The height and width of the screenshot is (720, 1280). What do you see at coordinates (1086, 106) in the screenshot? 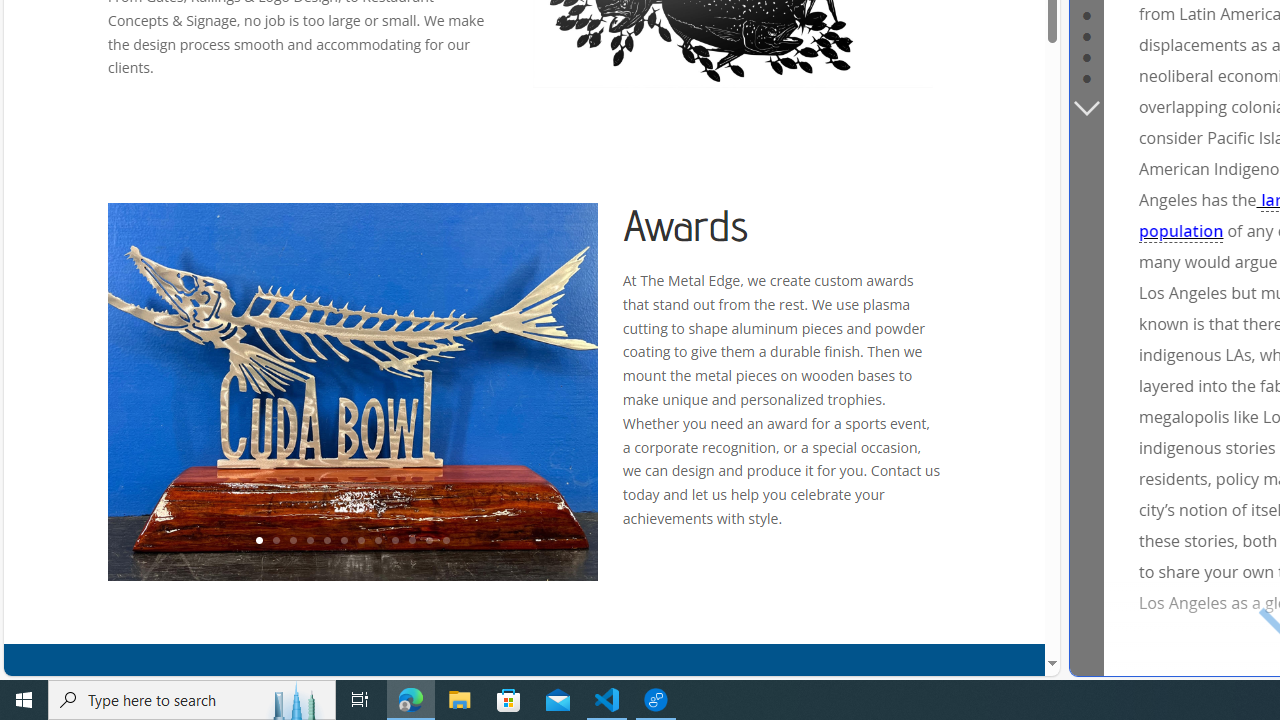
I see `Next section` at bounding box center [1086, 106].